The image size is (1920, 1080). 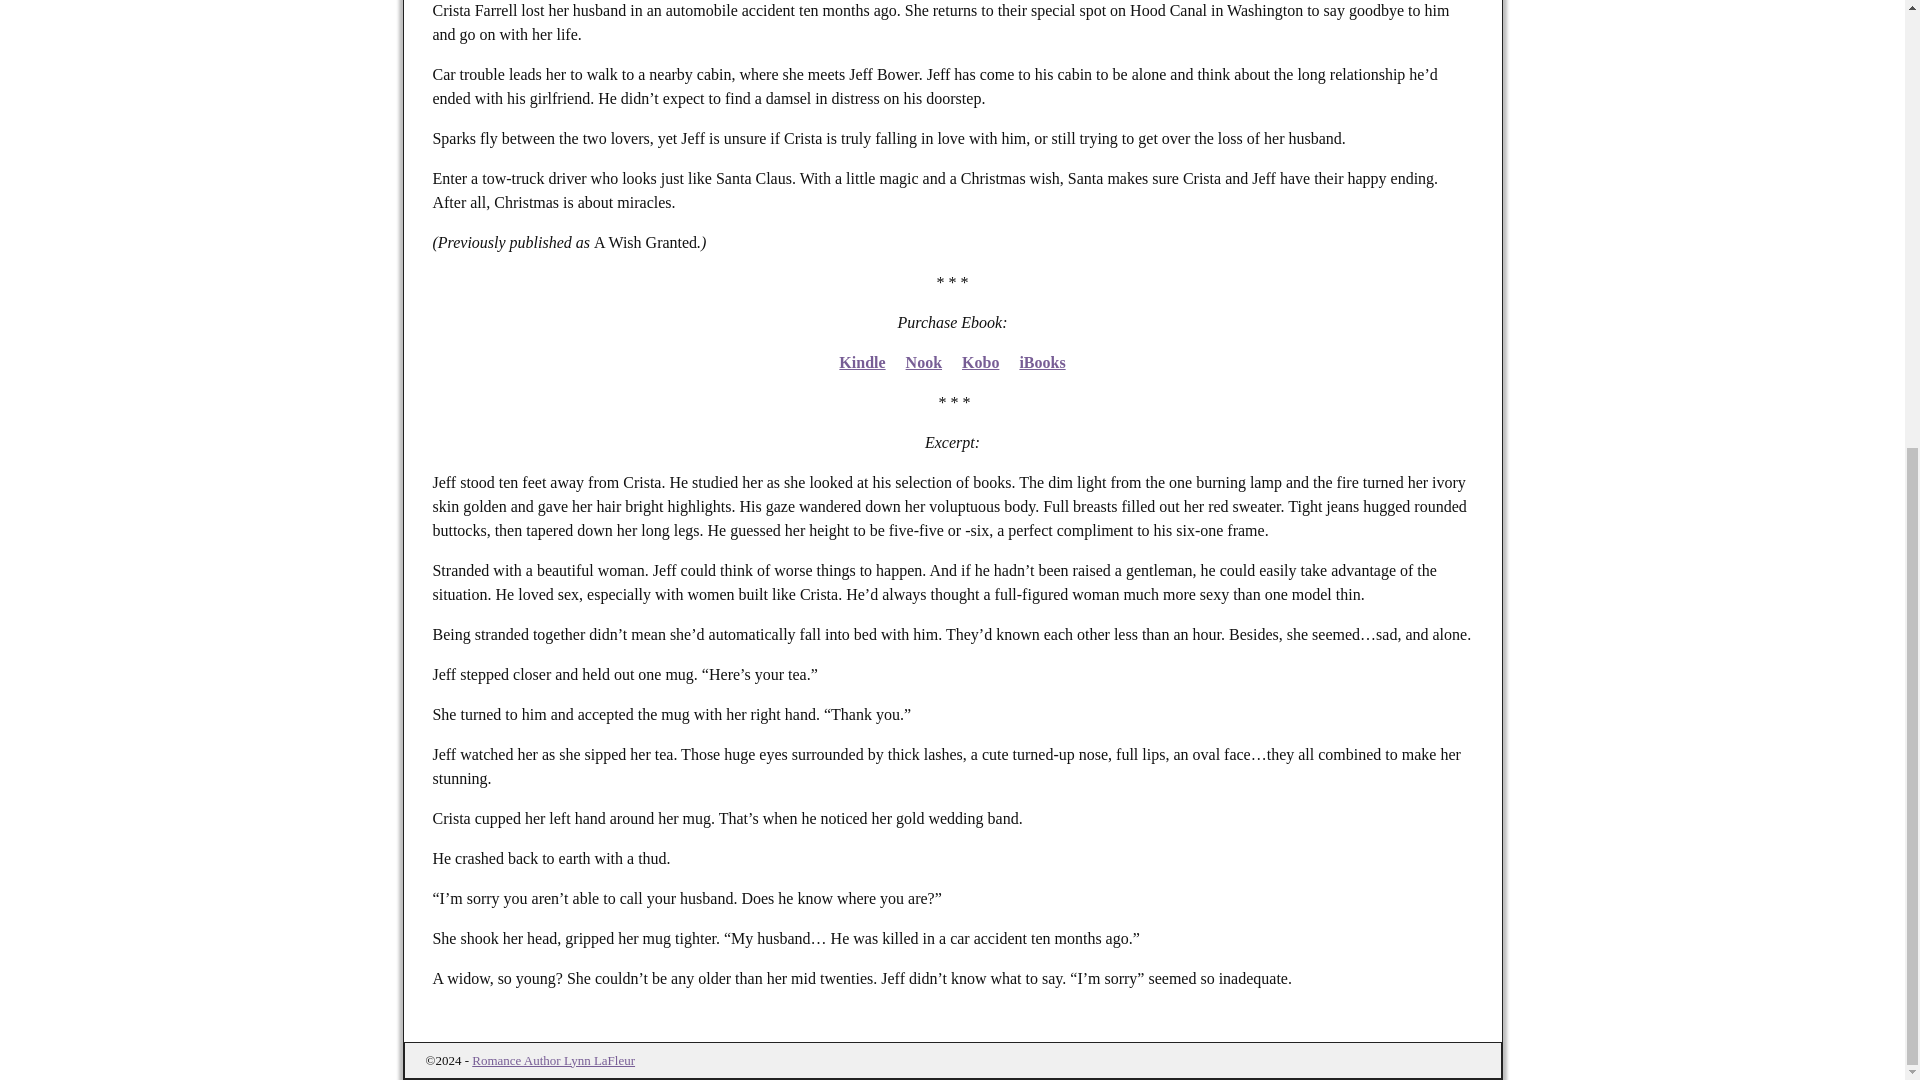 I want to click on Romance Author Lynn LaFleur, so click(x=554, y=1060).